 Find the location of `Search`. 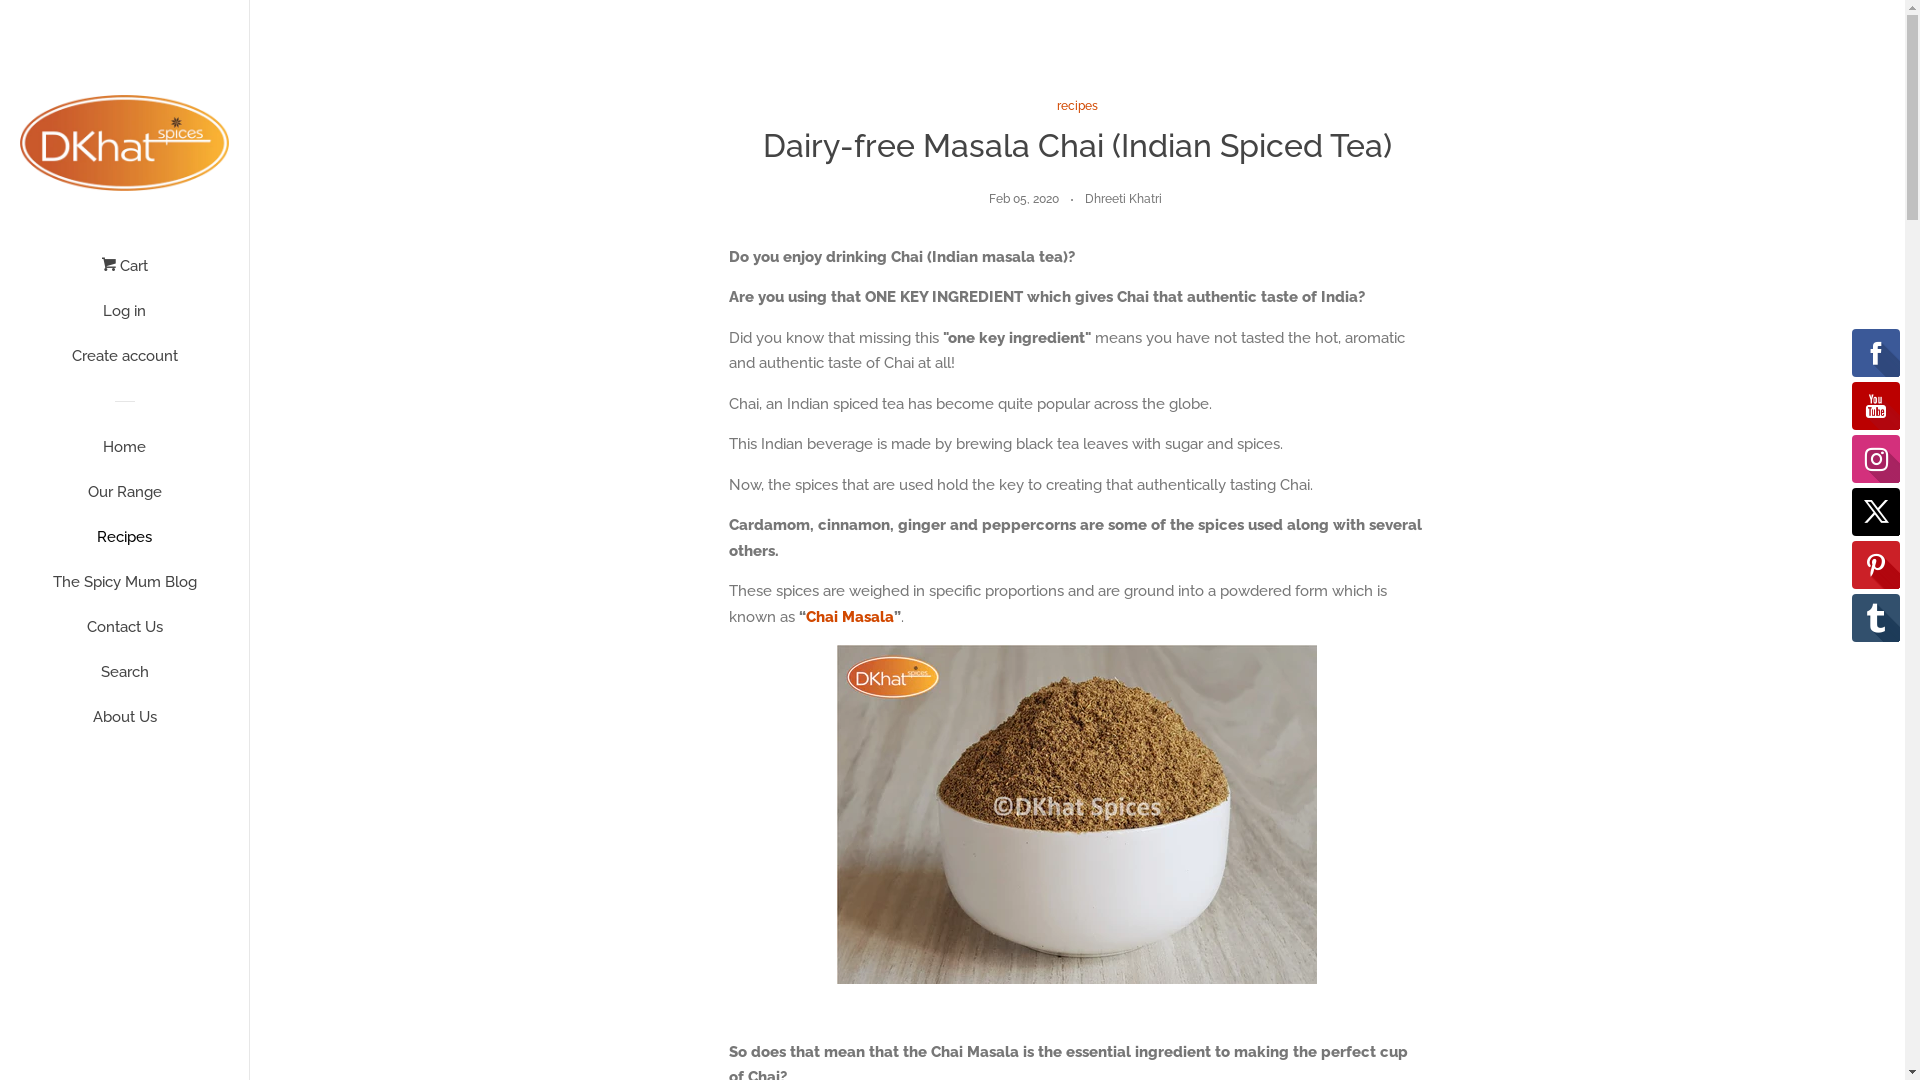

Search is located at coordinates (124, 680).